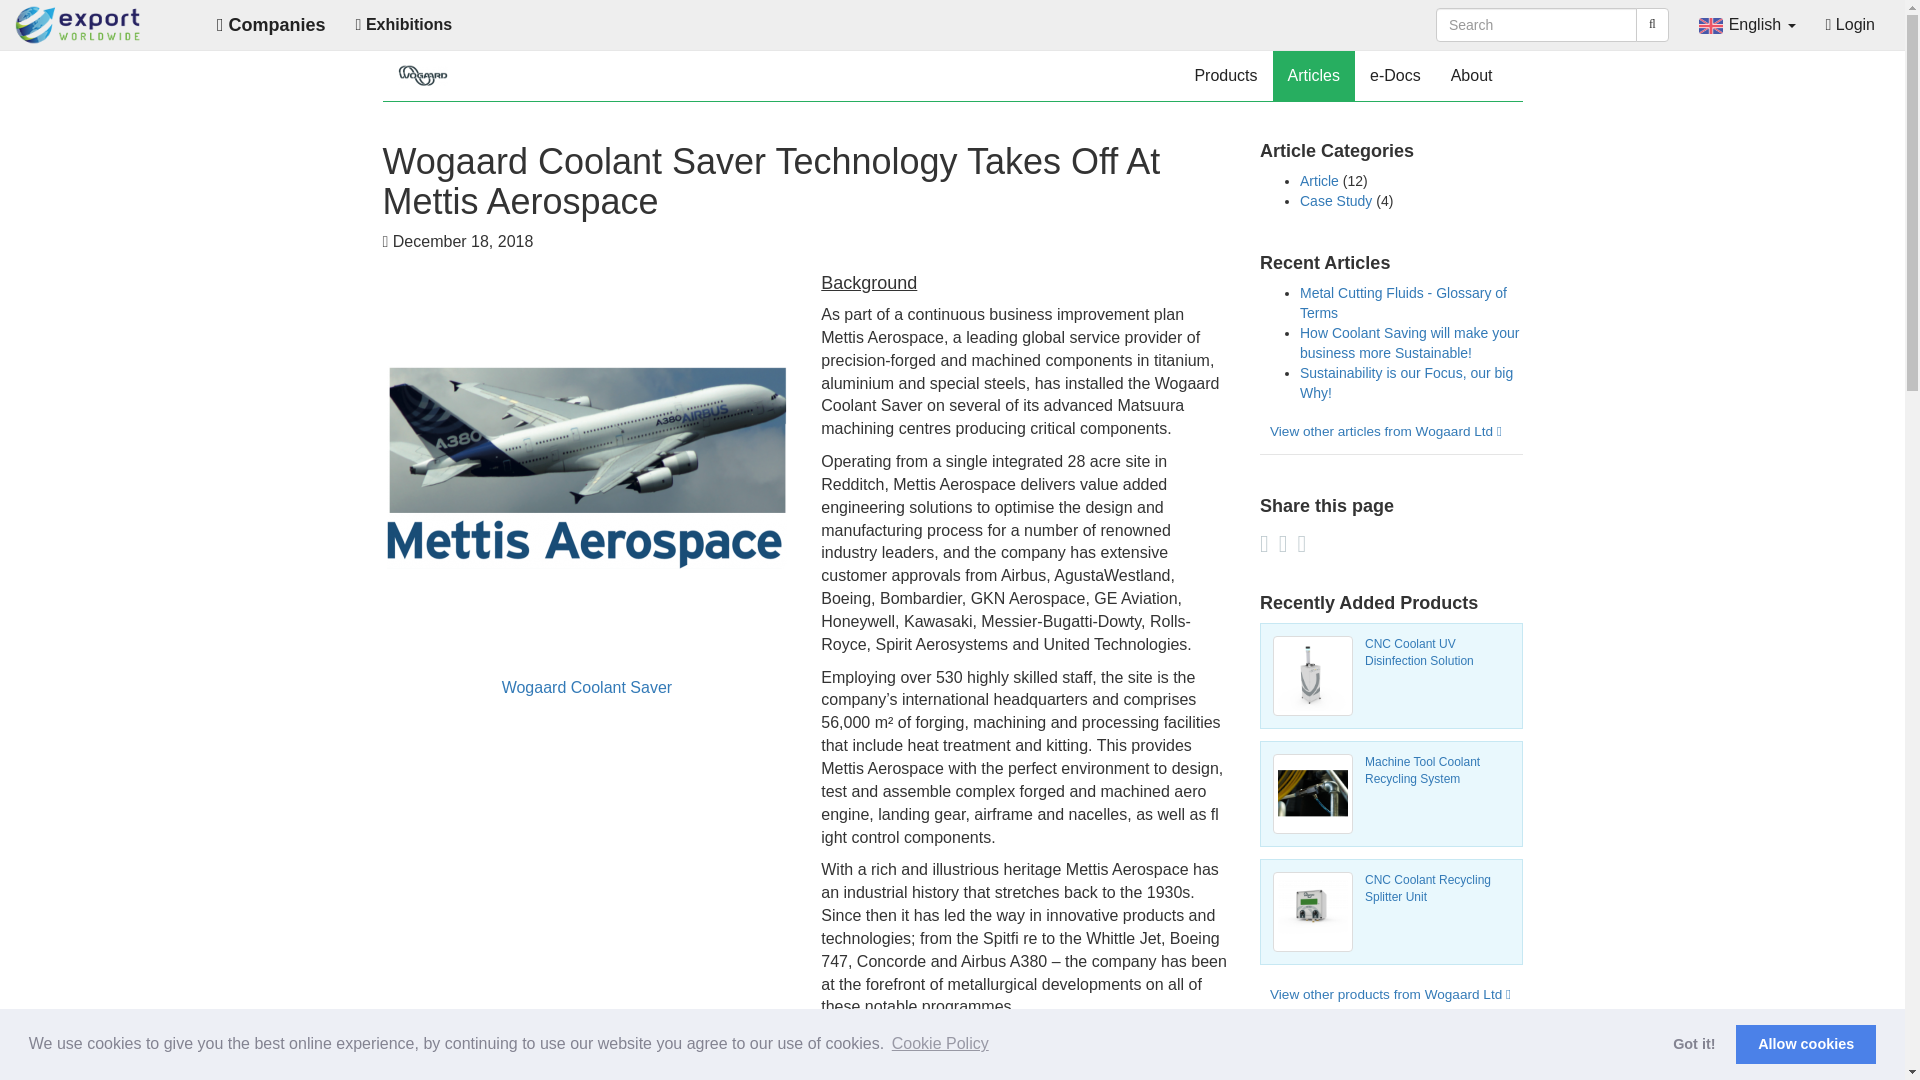 The height and width of the screenshot is (1080, 1920). What do you see at coordinates (404, 24) in the screenshot?
I see `Exhibitions` at bounding box center [404, 24].